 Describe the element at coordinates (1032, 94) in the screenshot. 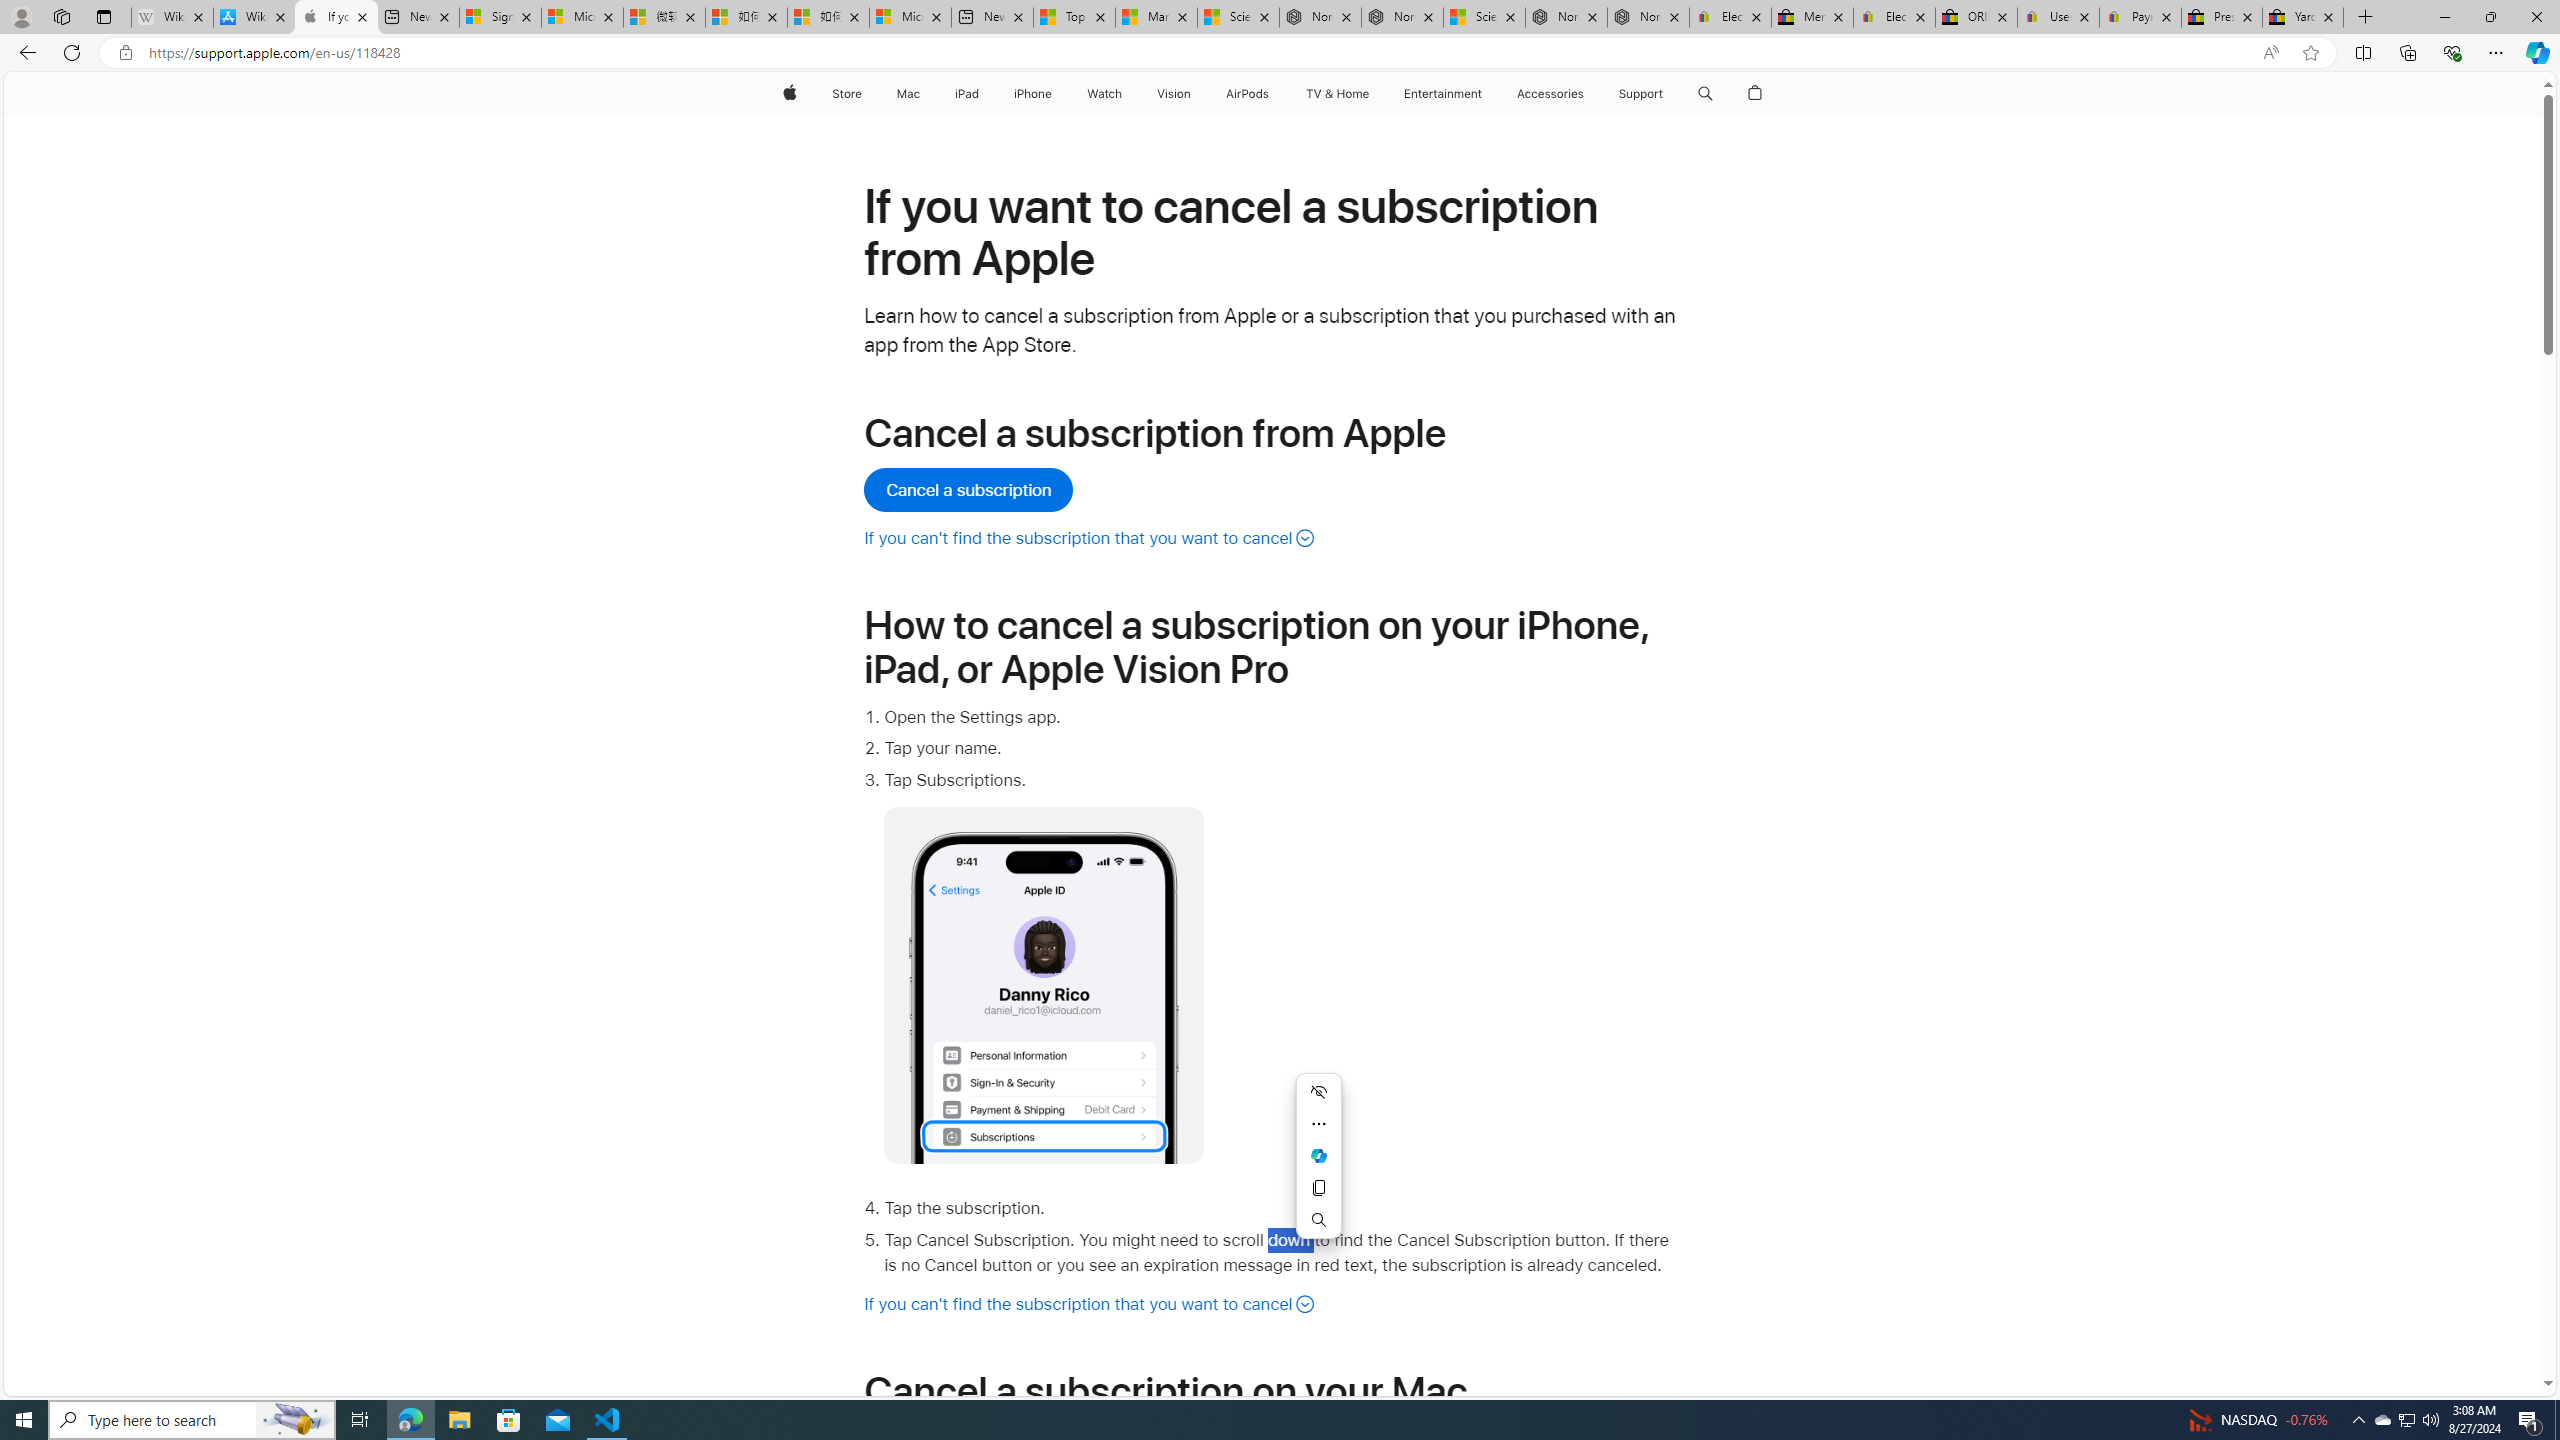

I see `iPhone` at that location.